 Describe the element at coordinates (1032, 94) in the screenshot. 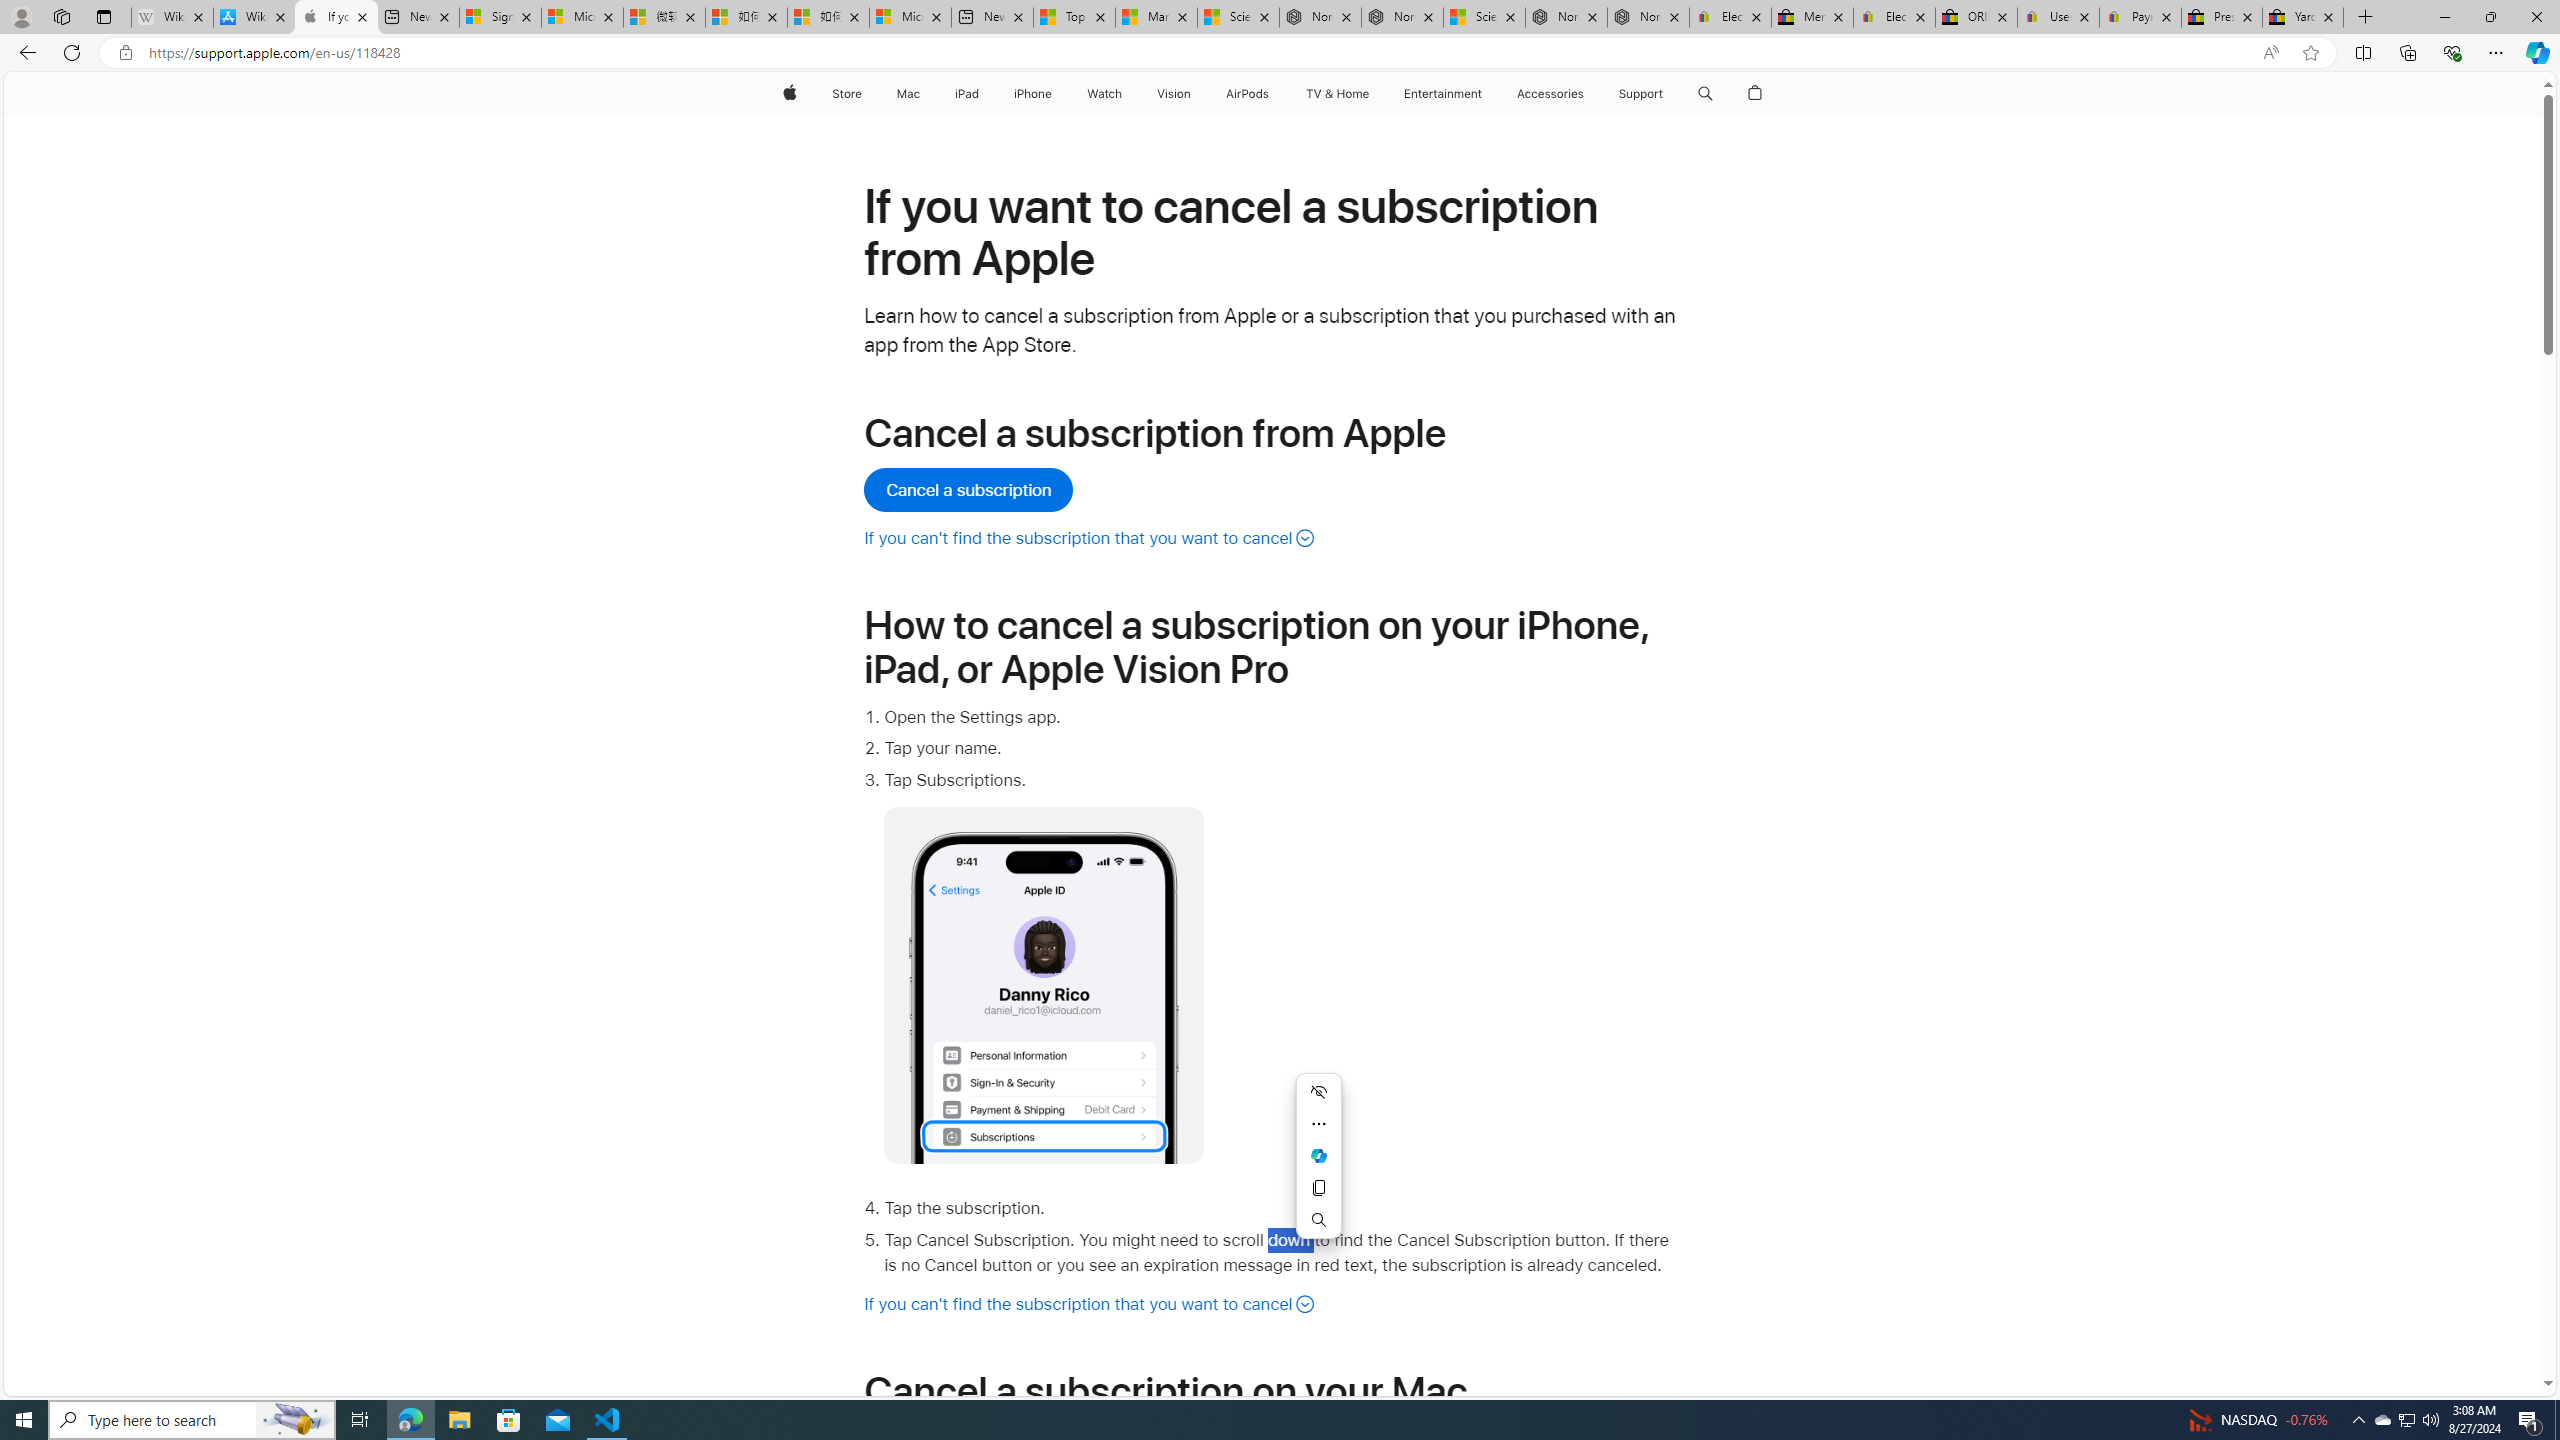

I see `iPhone` at that location.